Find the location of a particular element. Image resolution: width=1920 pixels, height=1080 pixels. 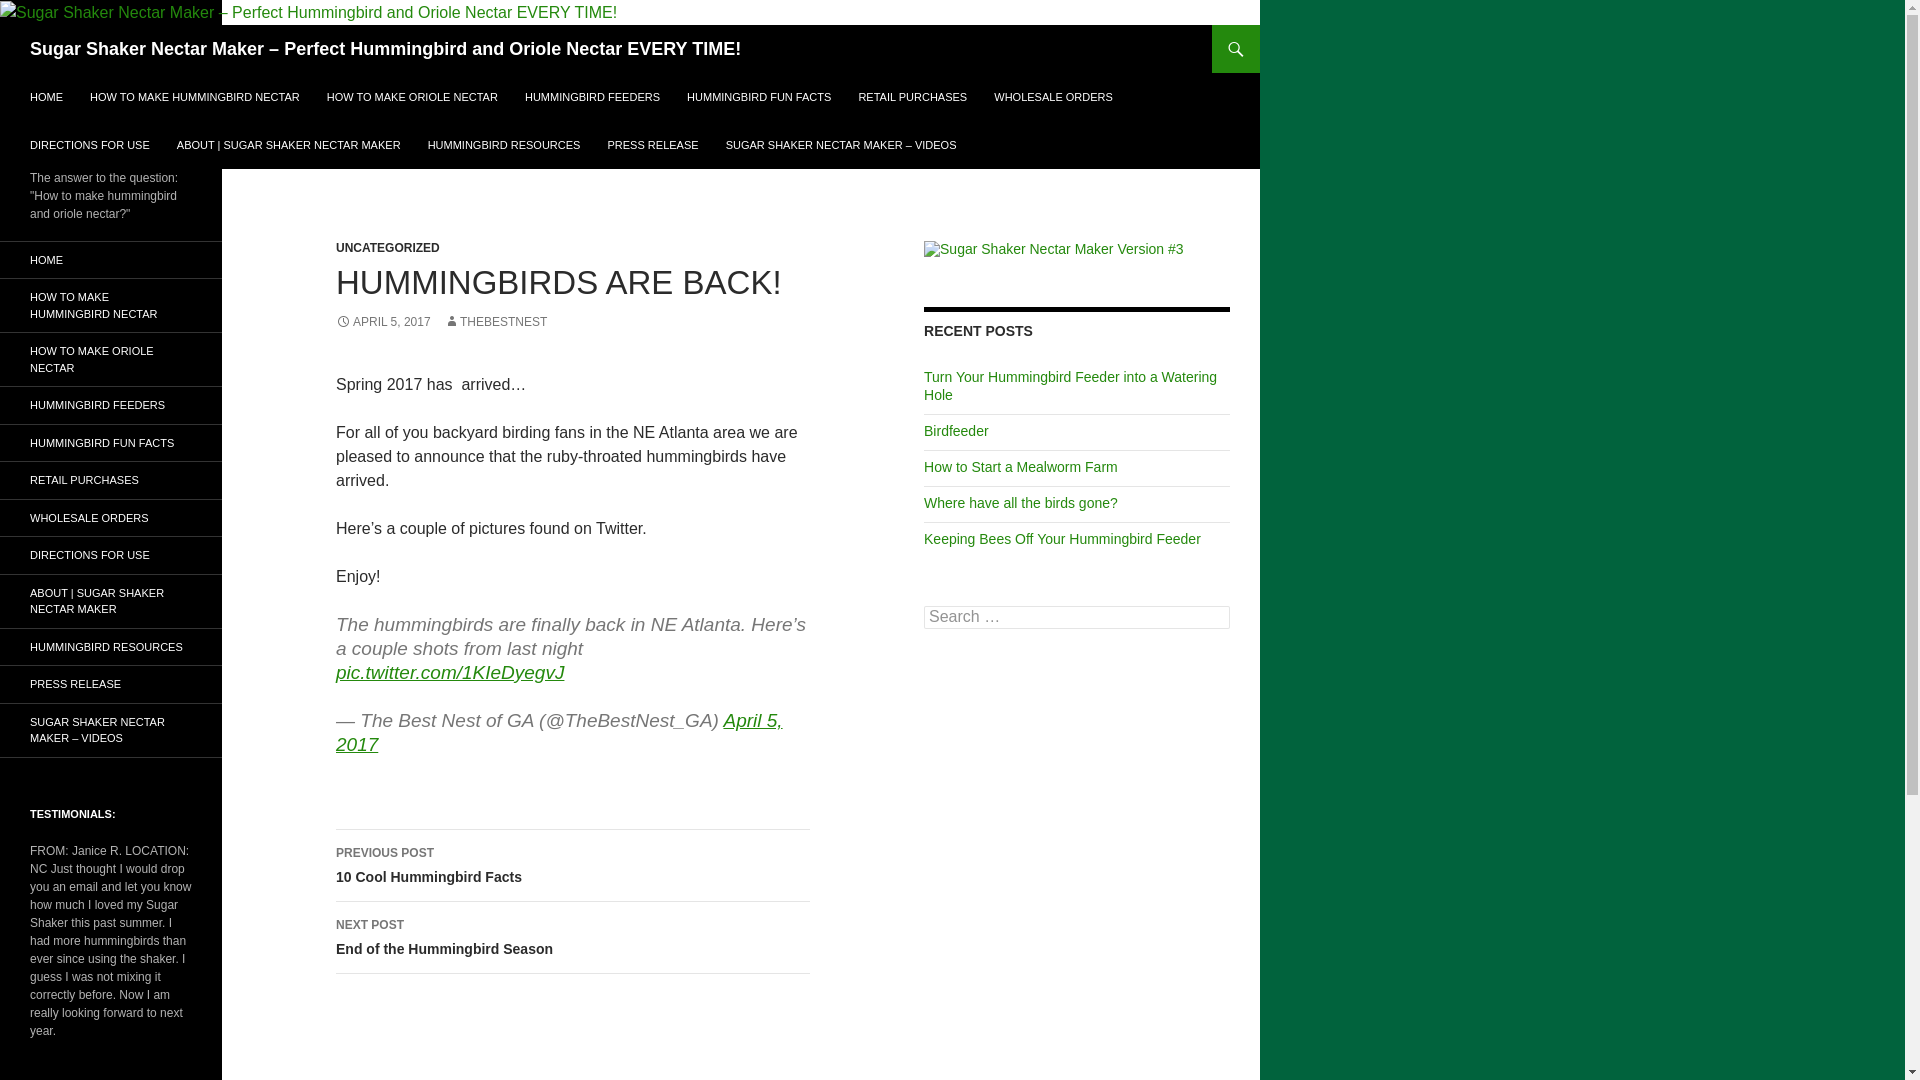

WHOLESALE ORDERS is located at coordinates (1053, 96).